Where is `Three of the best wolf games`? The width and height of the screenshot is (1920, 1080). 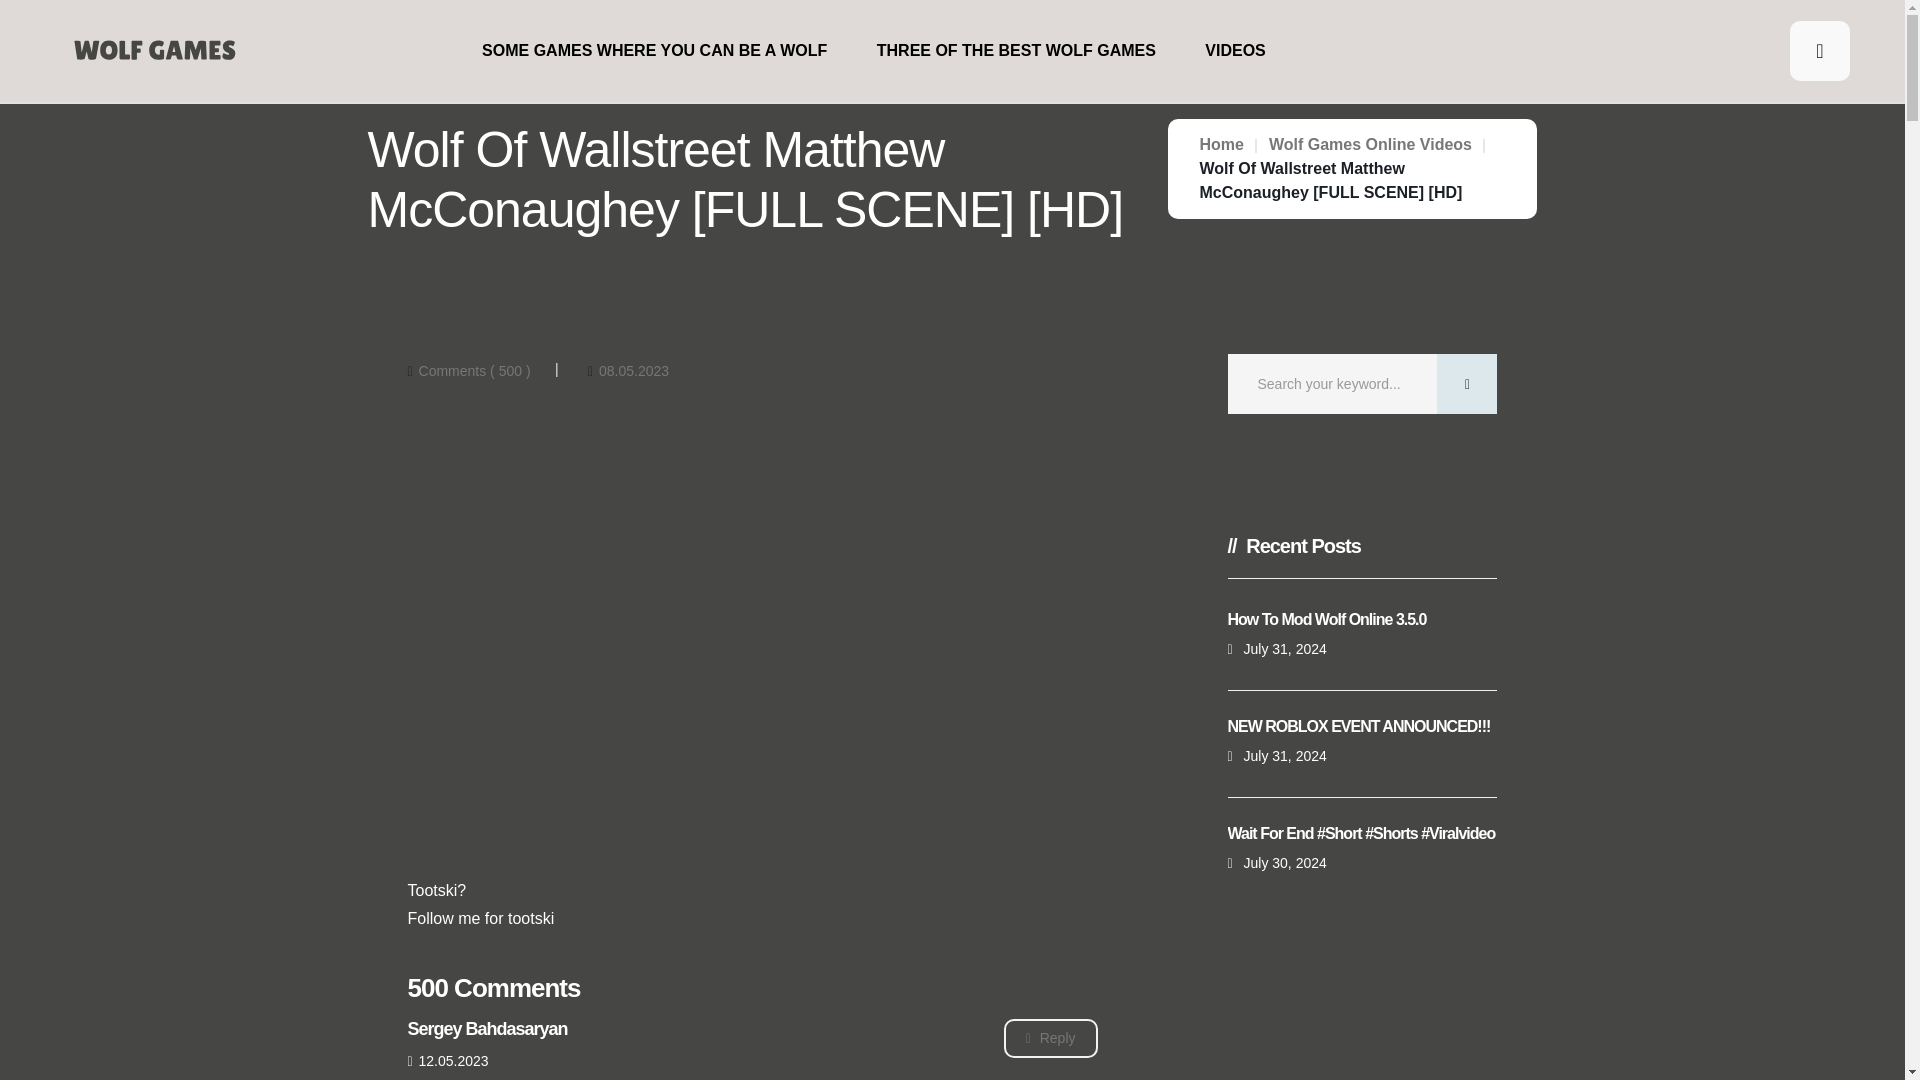 Three of the best wolf games is located at coordinates (1016, 50).